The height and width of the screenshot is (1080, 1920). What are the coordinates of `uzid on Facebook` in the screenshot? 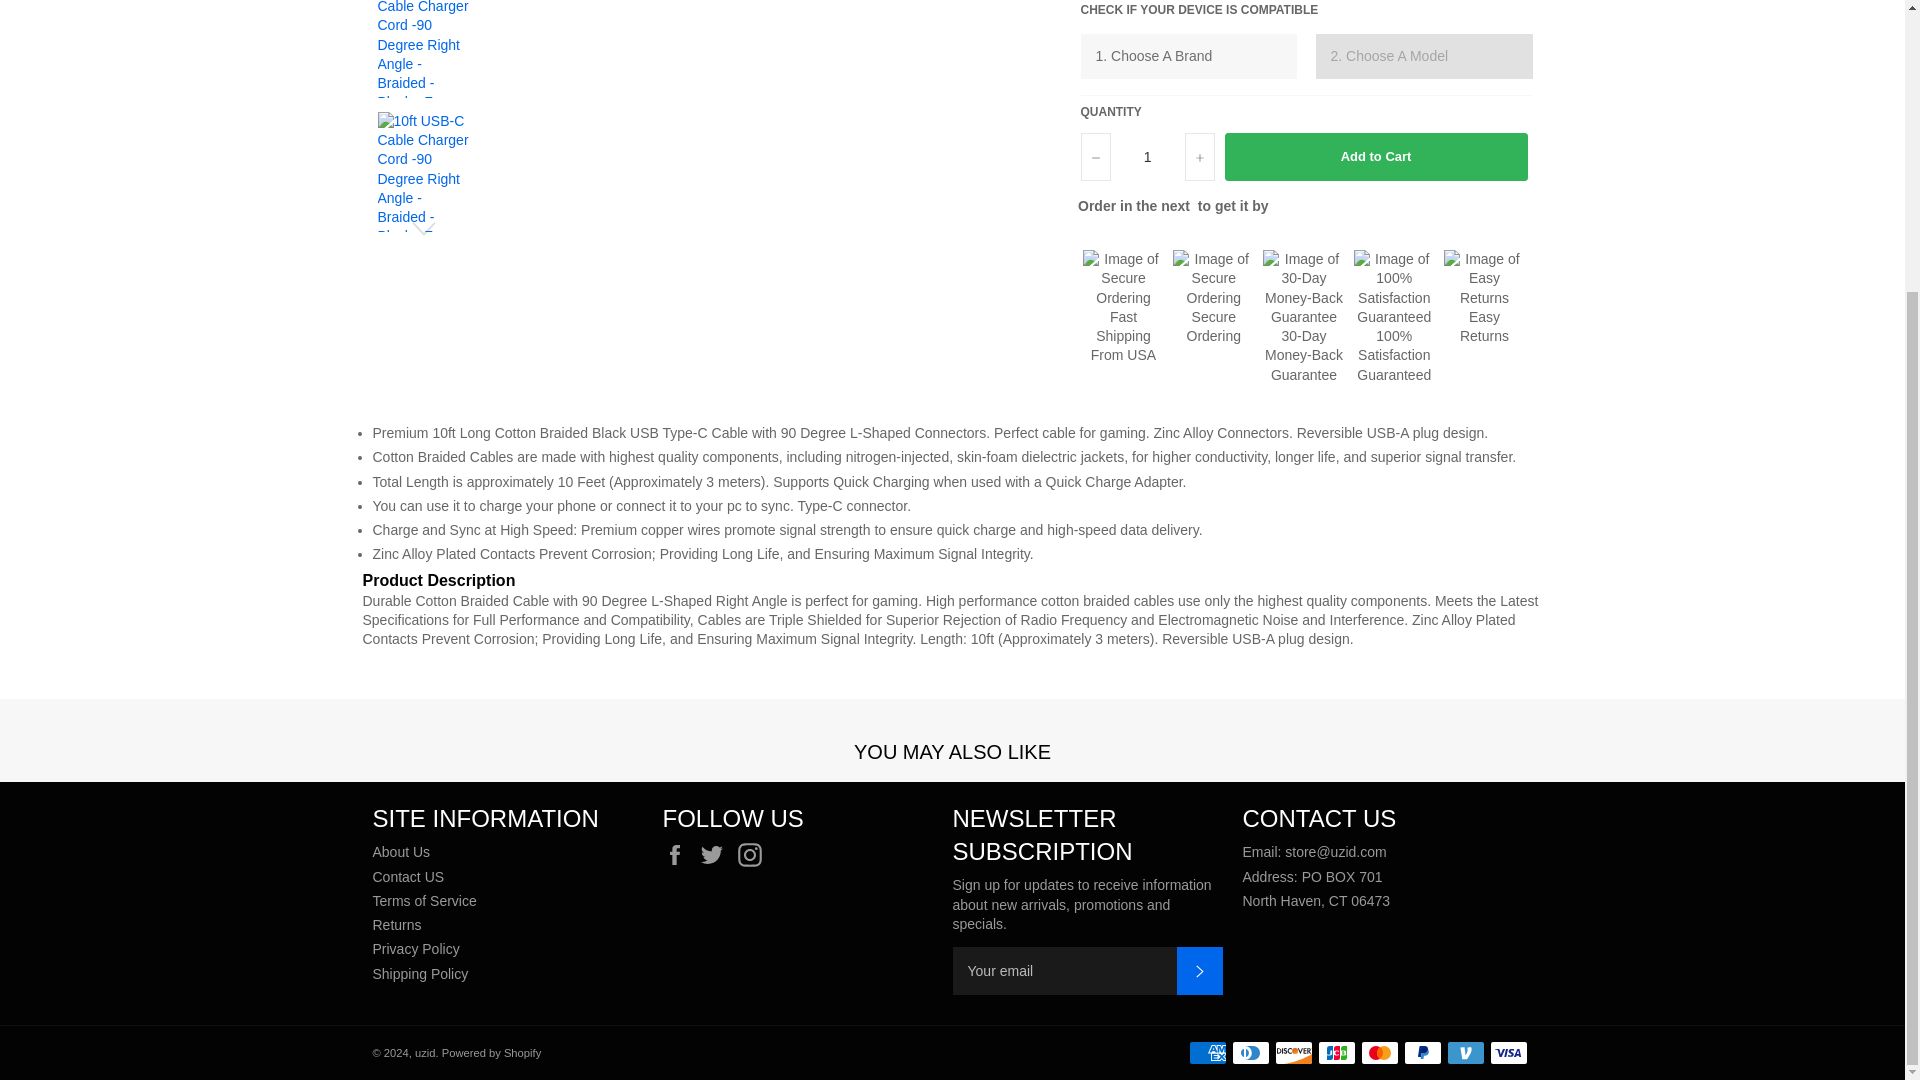 It's located at (678, 855).